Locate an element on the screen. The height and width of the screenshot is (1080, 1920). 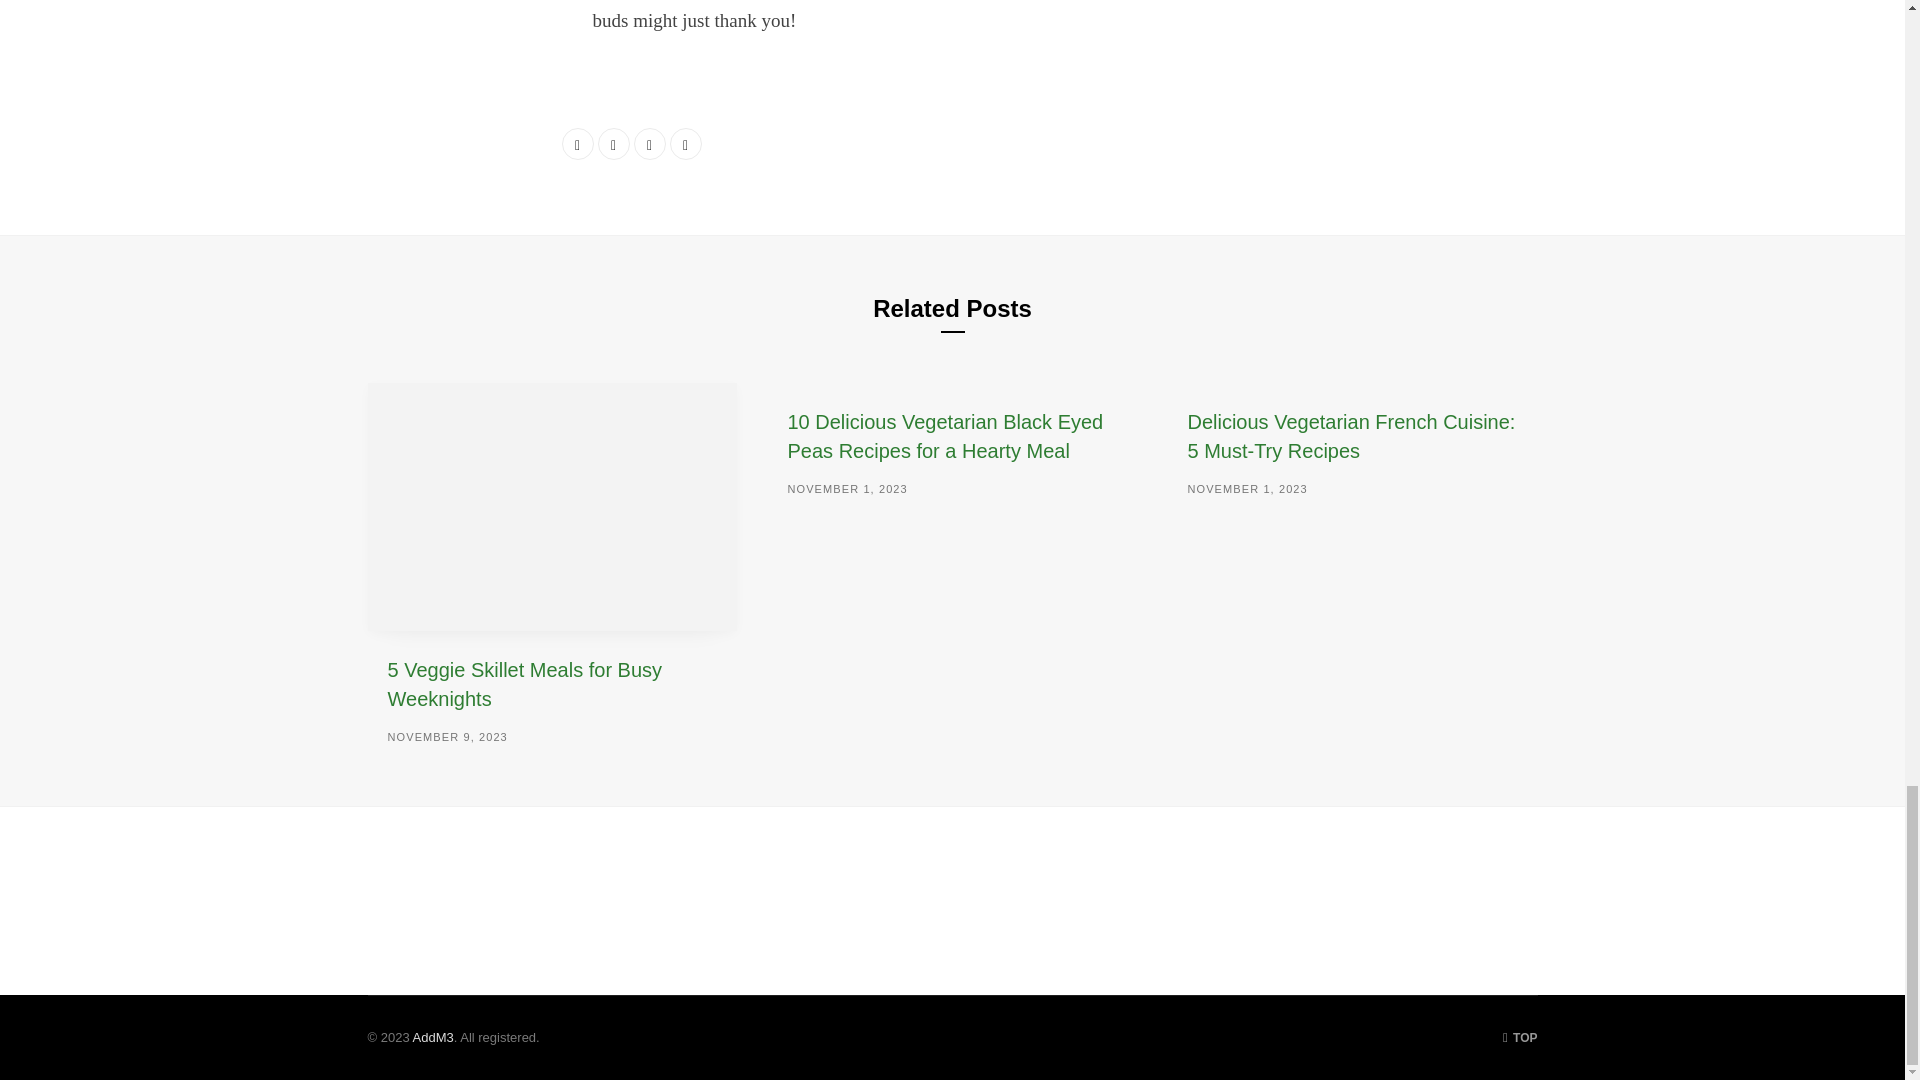
TOP is located at coordinates (1520, 1038).